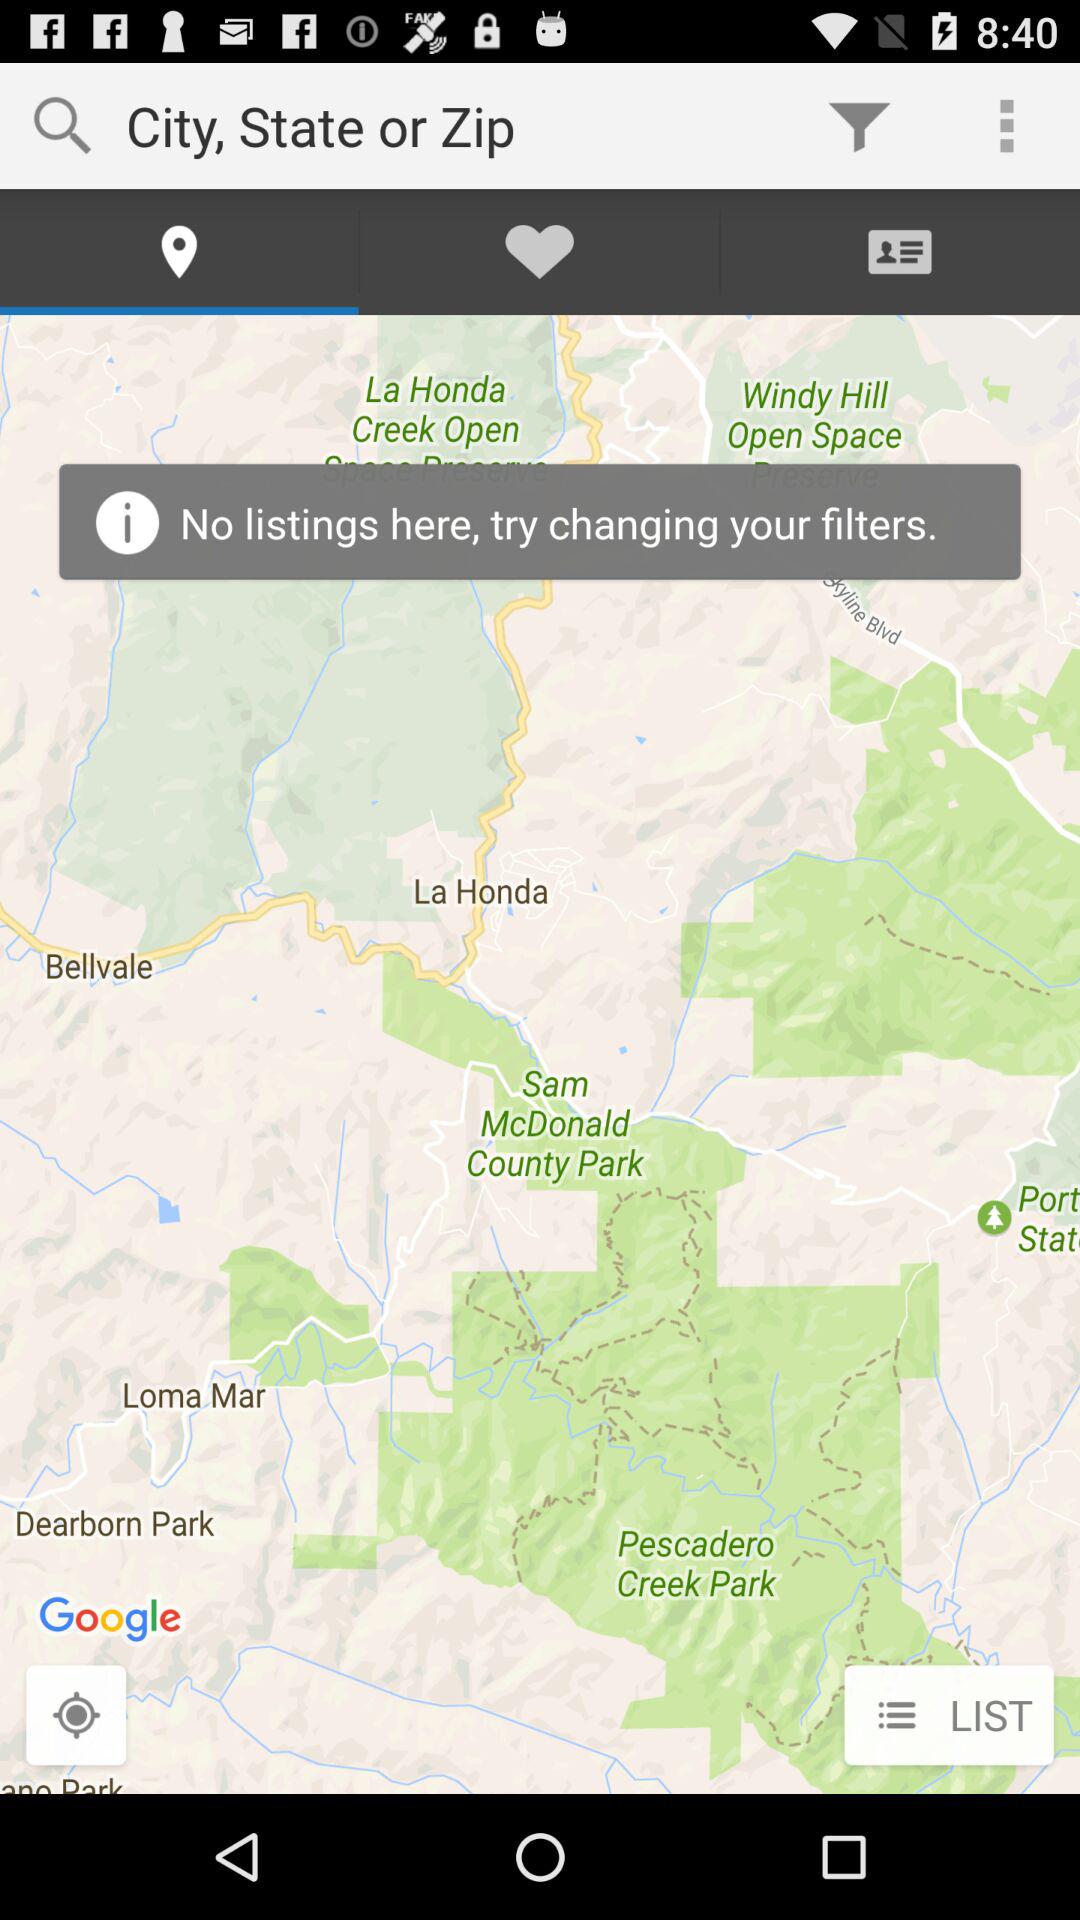 Image resolution: width=1080 pixels, height=1920 pixels. I want to click on turn off icon at the center, so click(540, 1054).